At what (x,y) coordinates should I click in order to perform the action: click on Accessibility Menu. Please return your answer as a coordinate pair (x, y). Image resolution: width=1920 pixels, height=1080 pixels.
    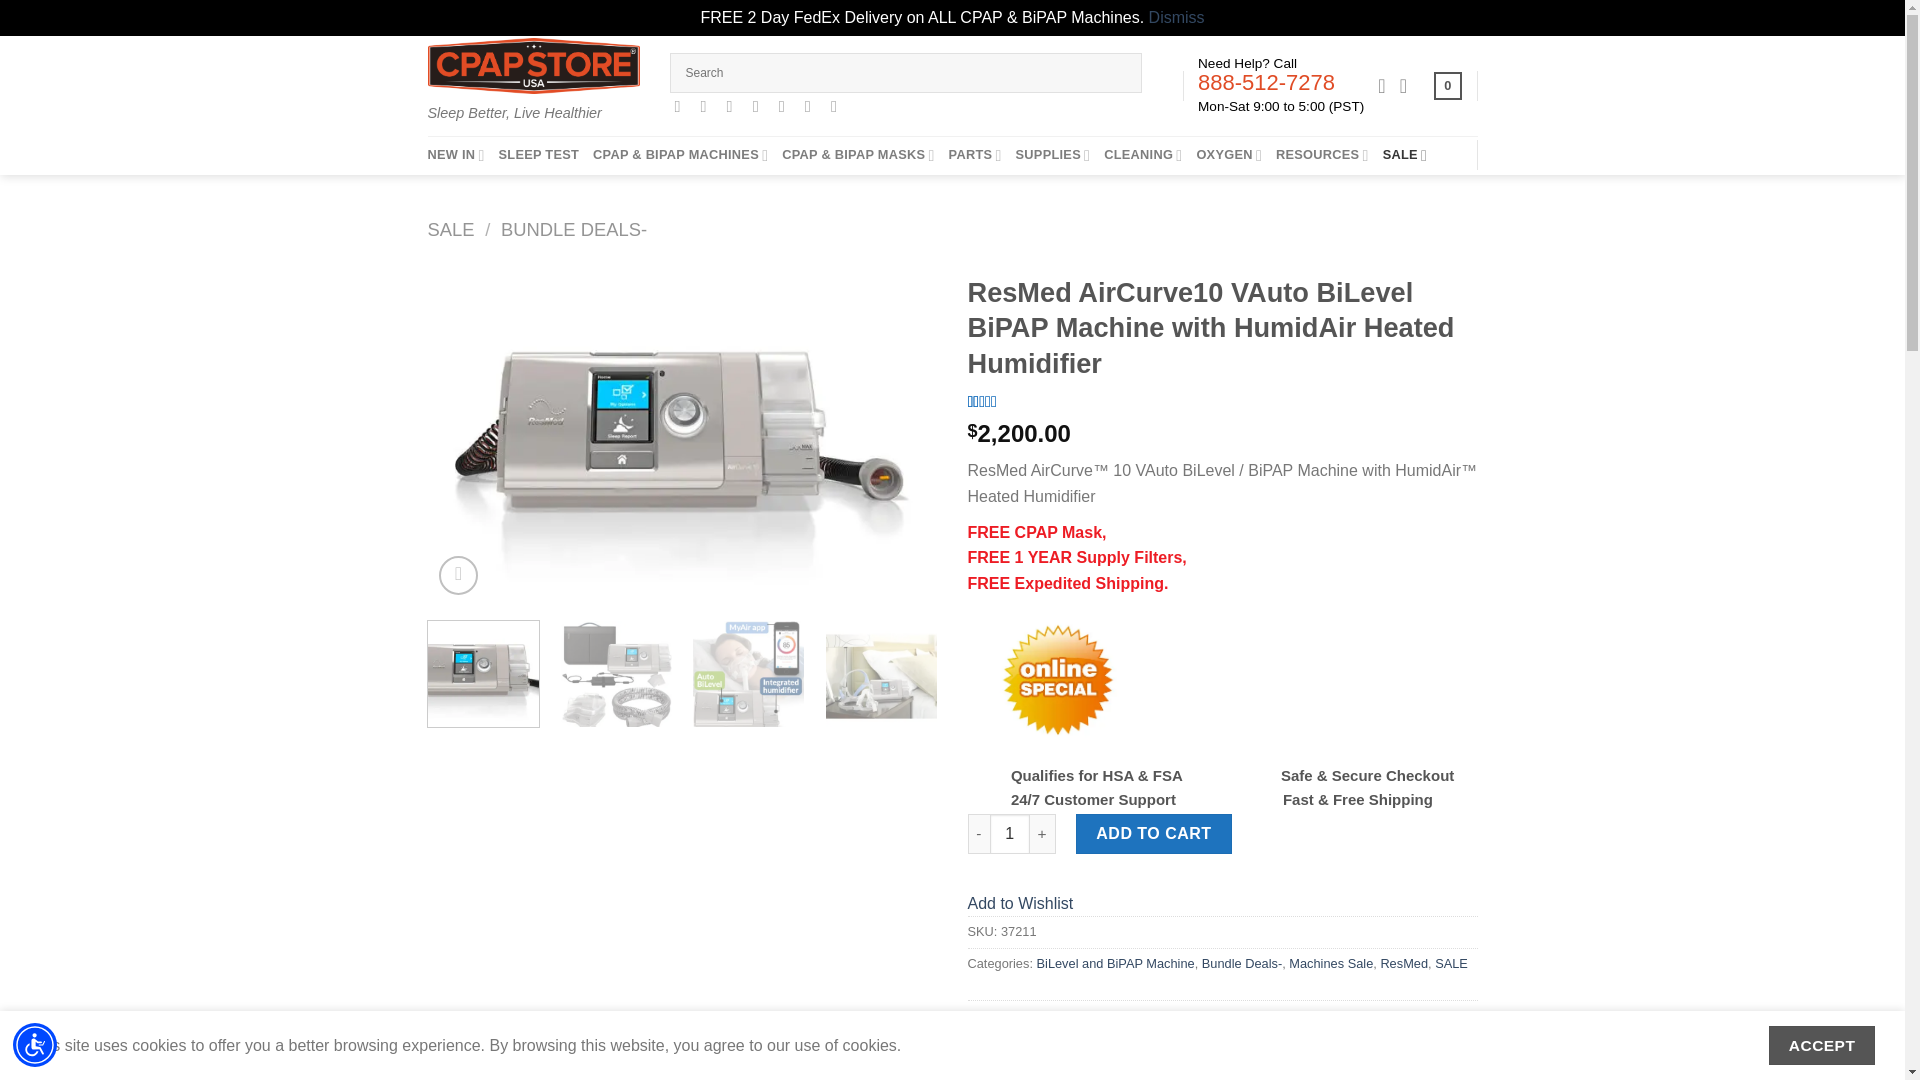
    Looking at the image, I should click on (35, 1044).